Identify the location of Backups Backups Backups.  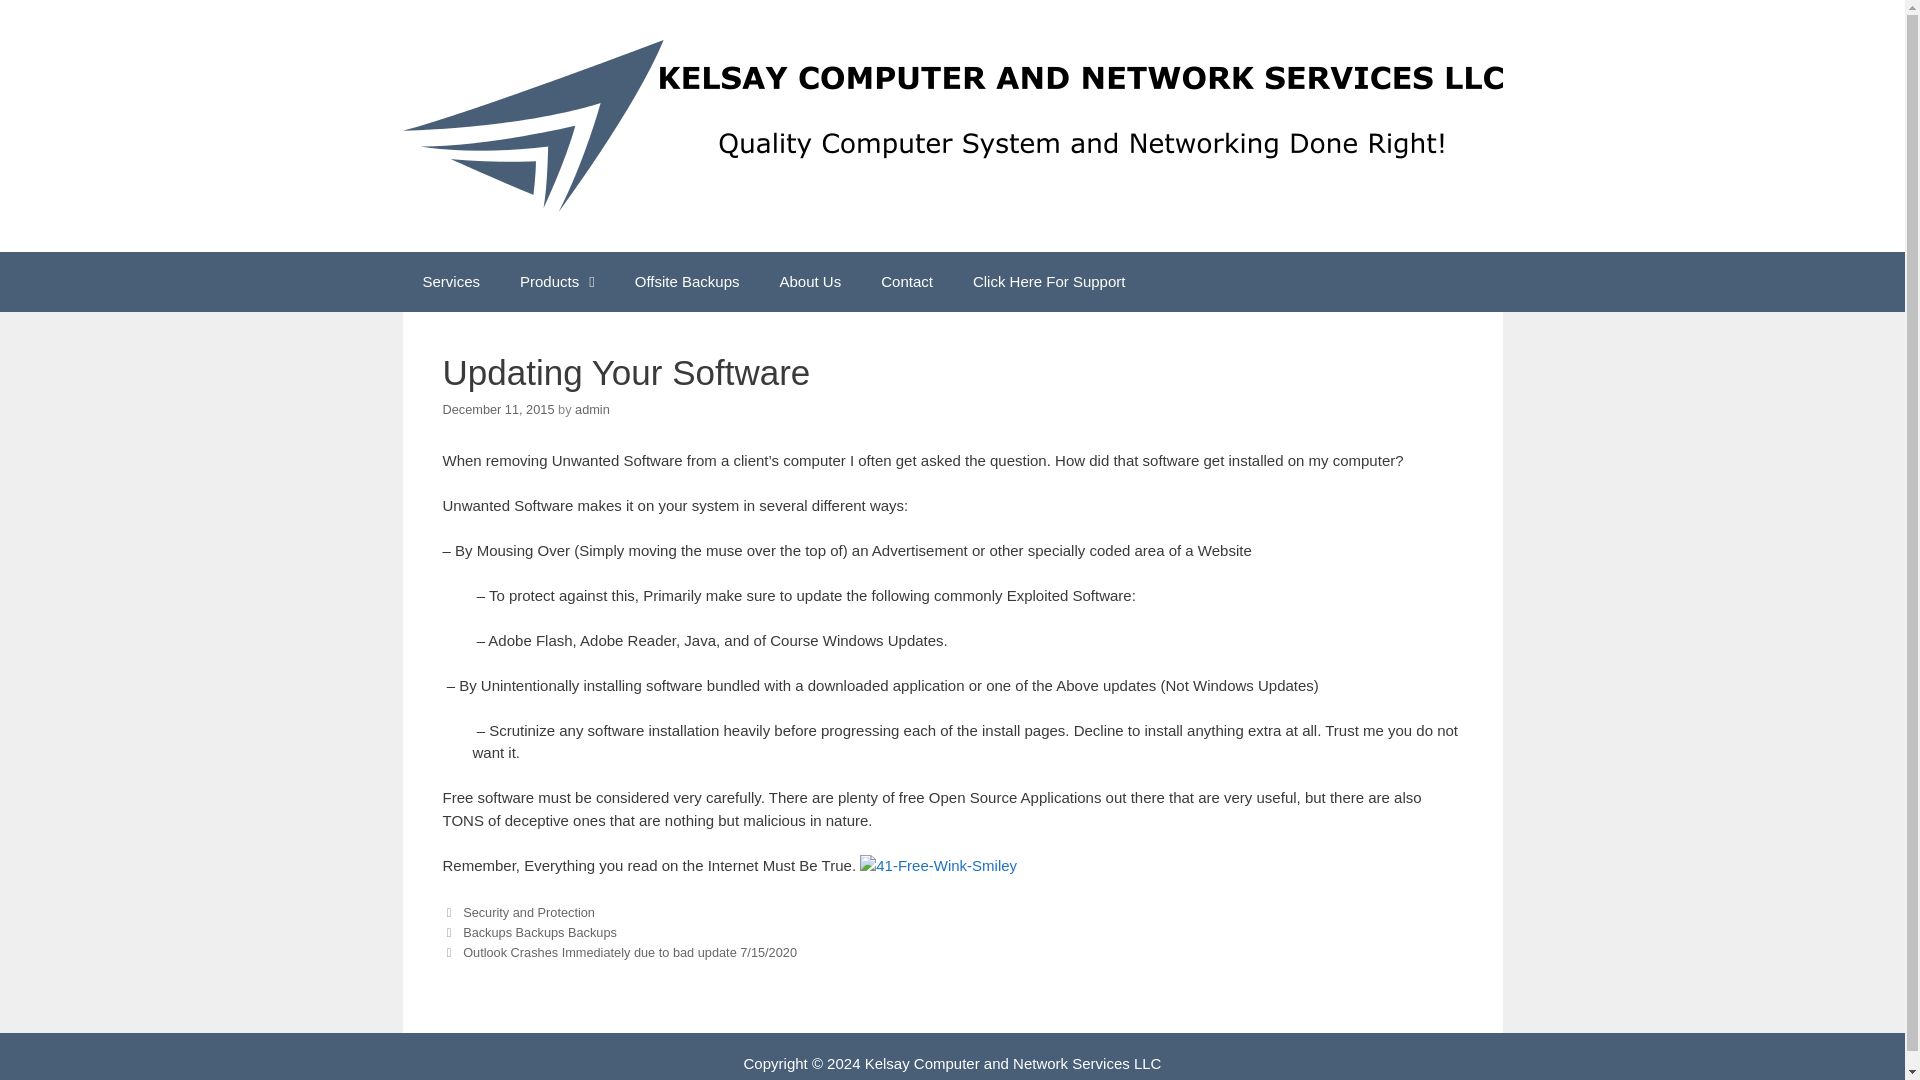
(539, 932).